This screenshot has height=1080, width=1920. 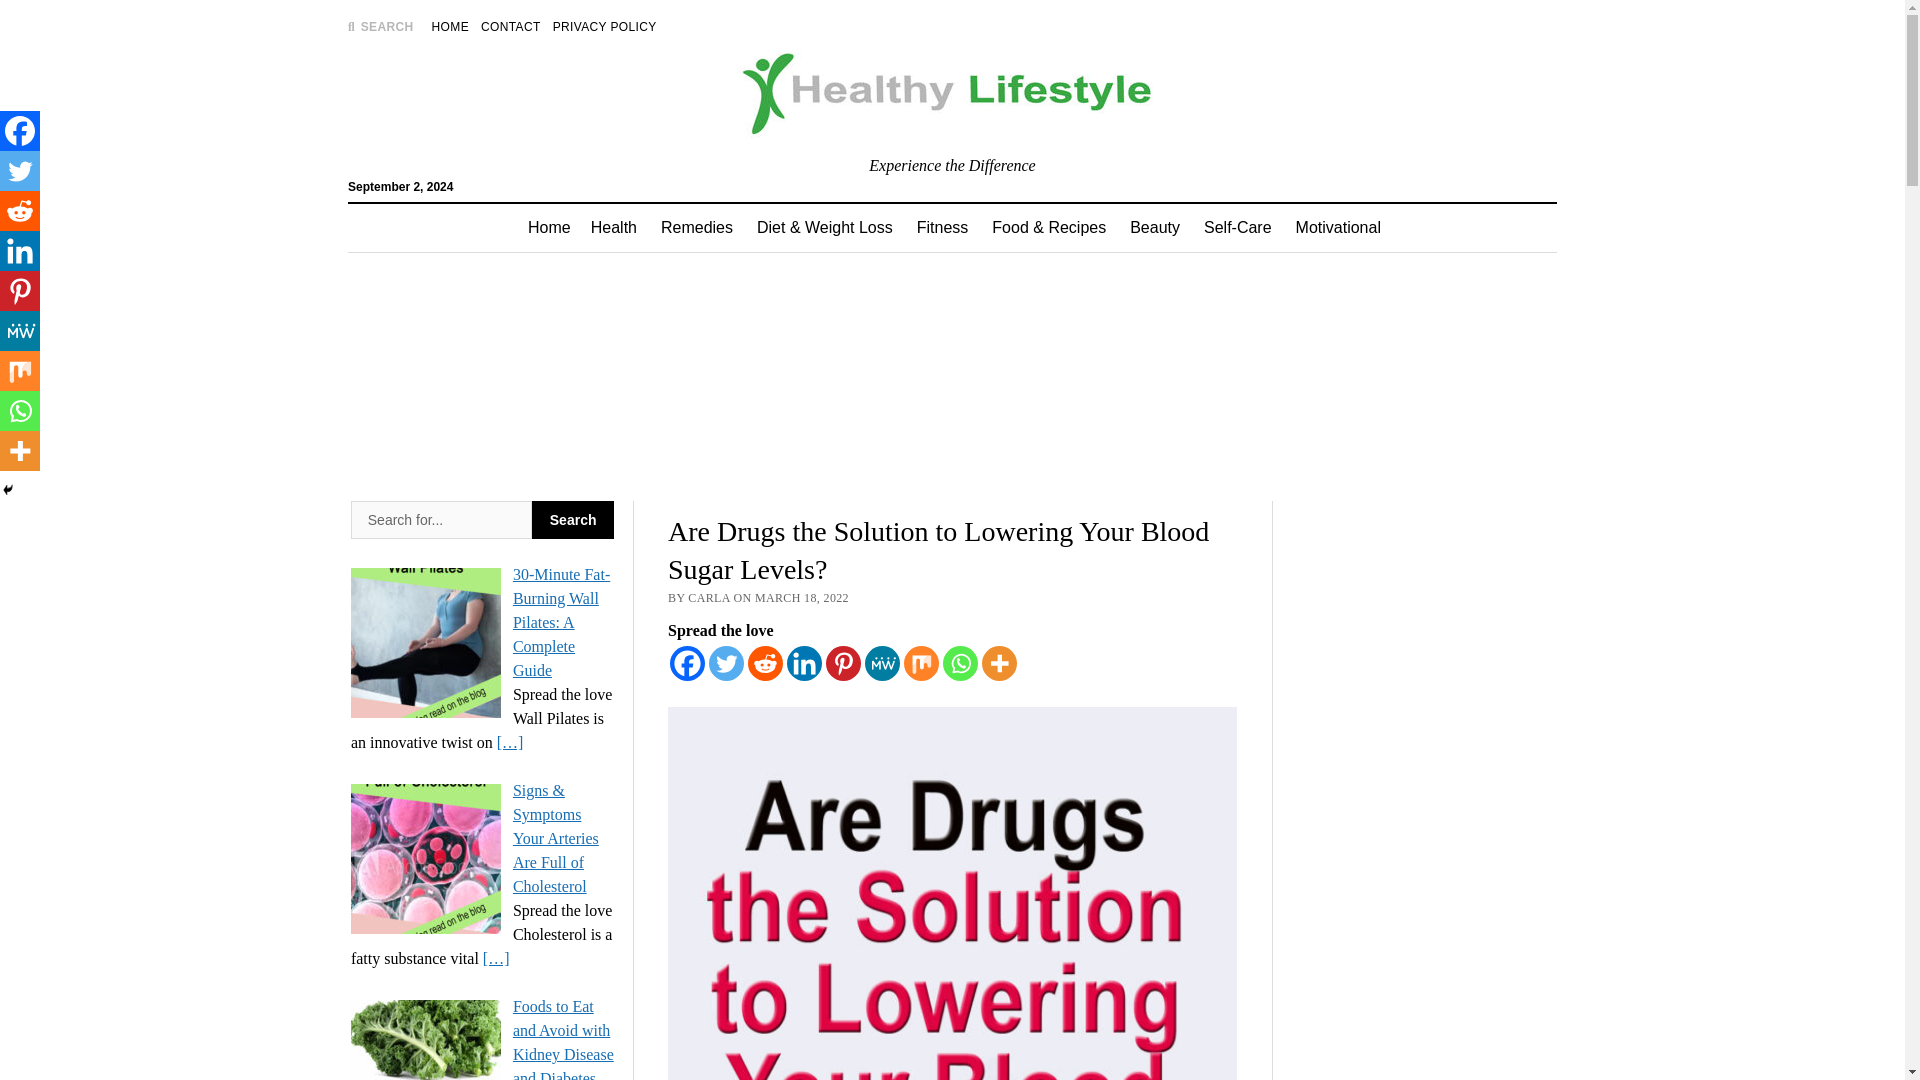 I want to click on HOME, so click(x=450, y=26).